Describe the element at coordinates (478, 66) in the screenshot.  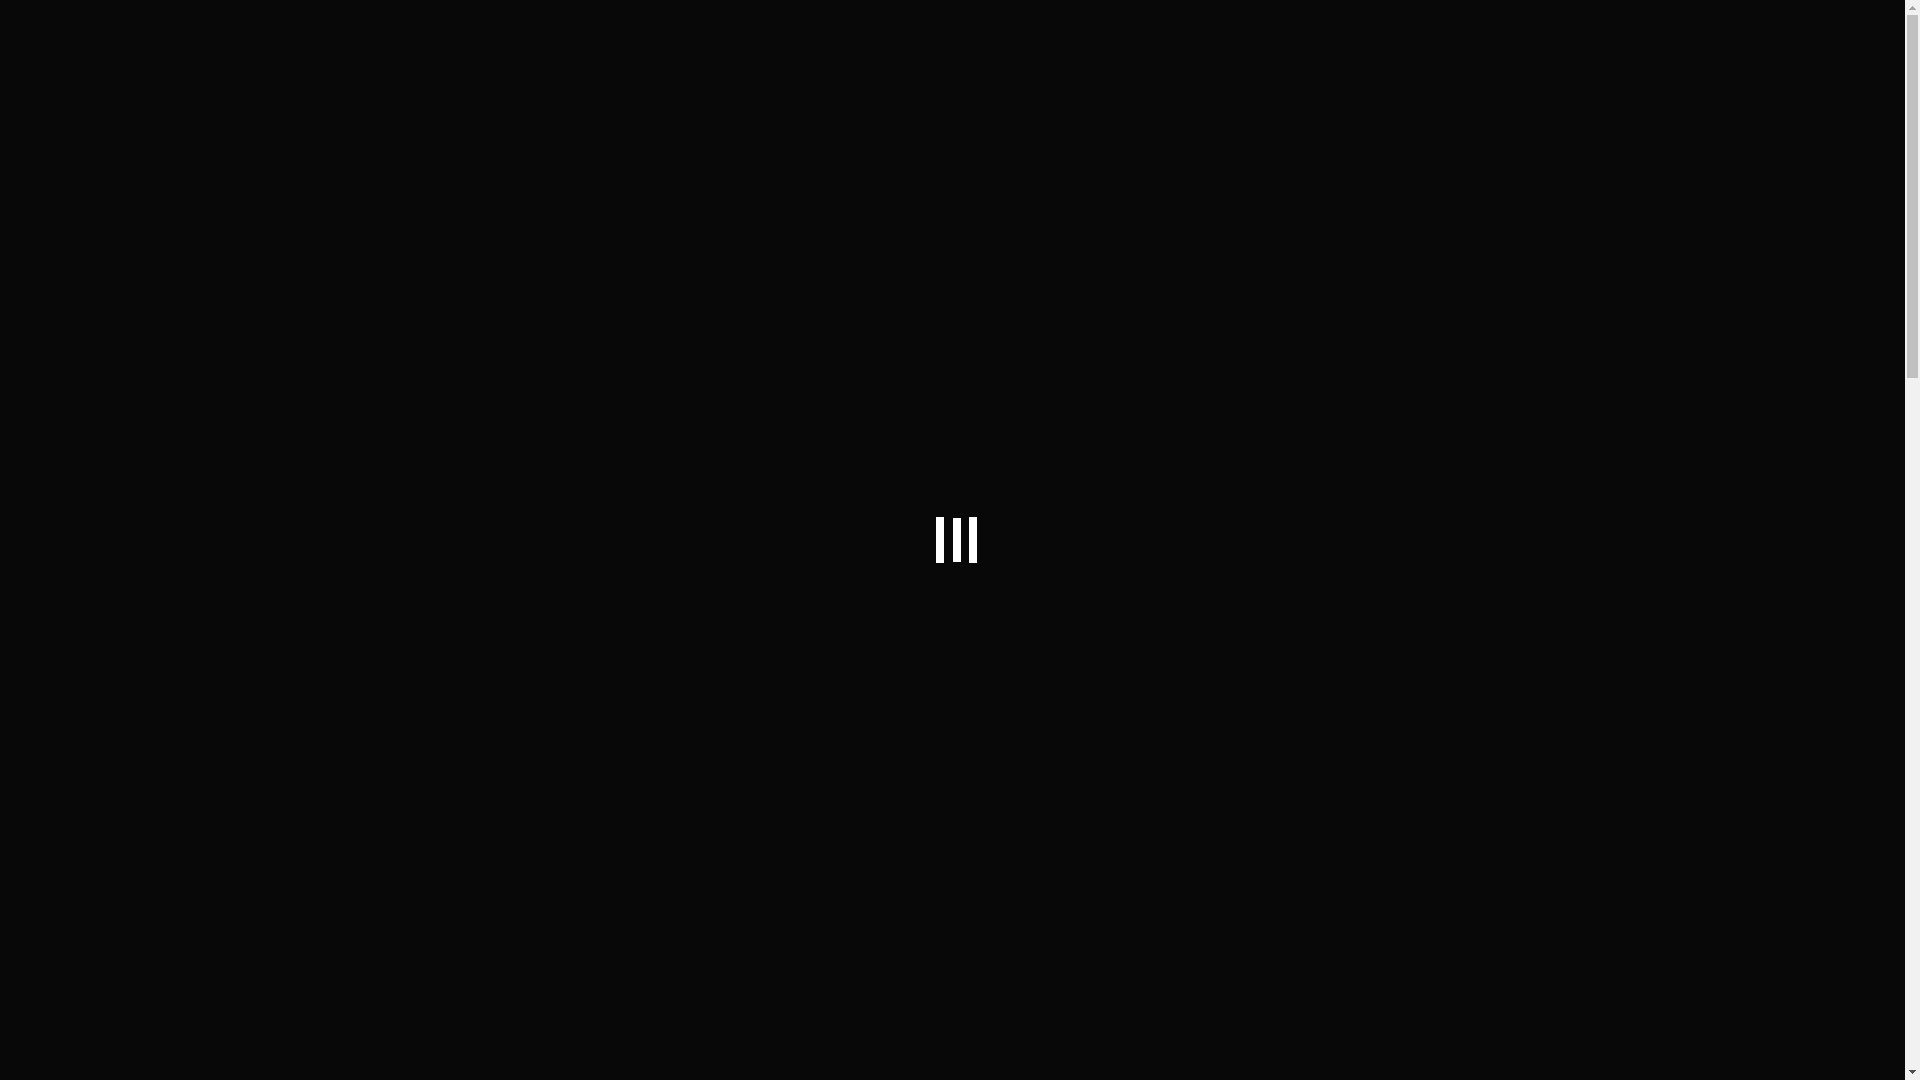
I see `The Boundful Series` at that location.